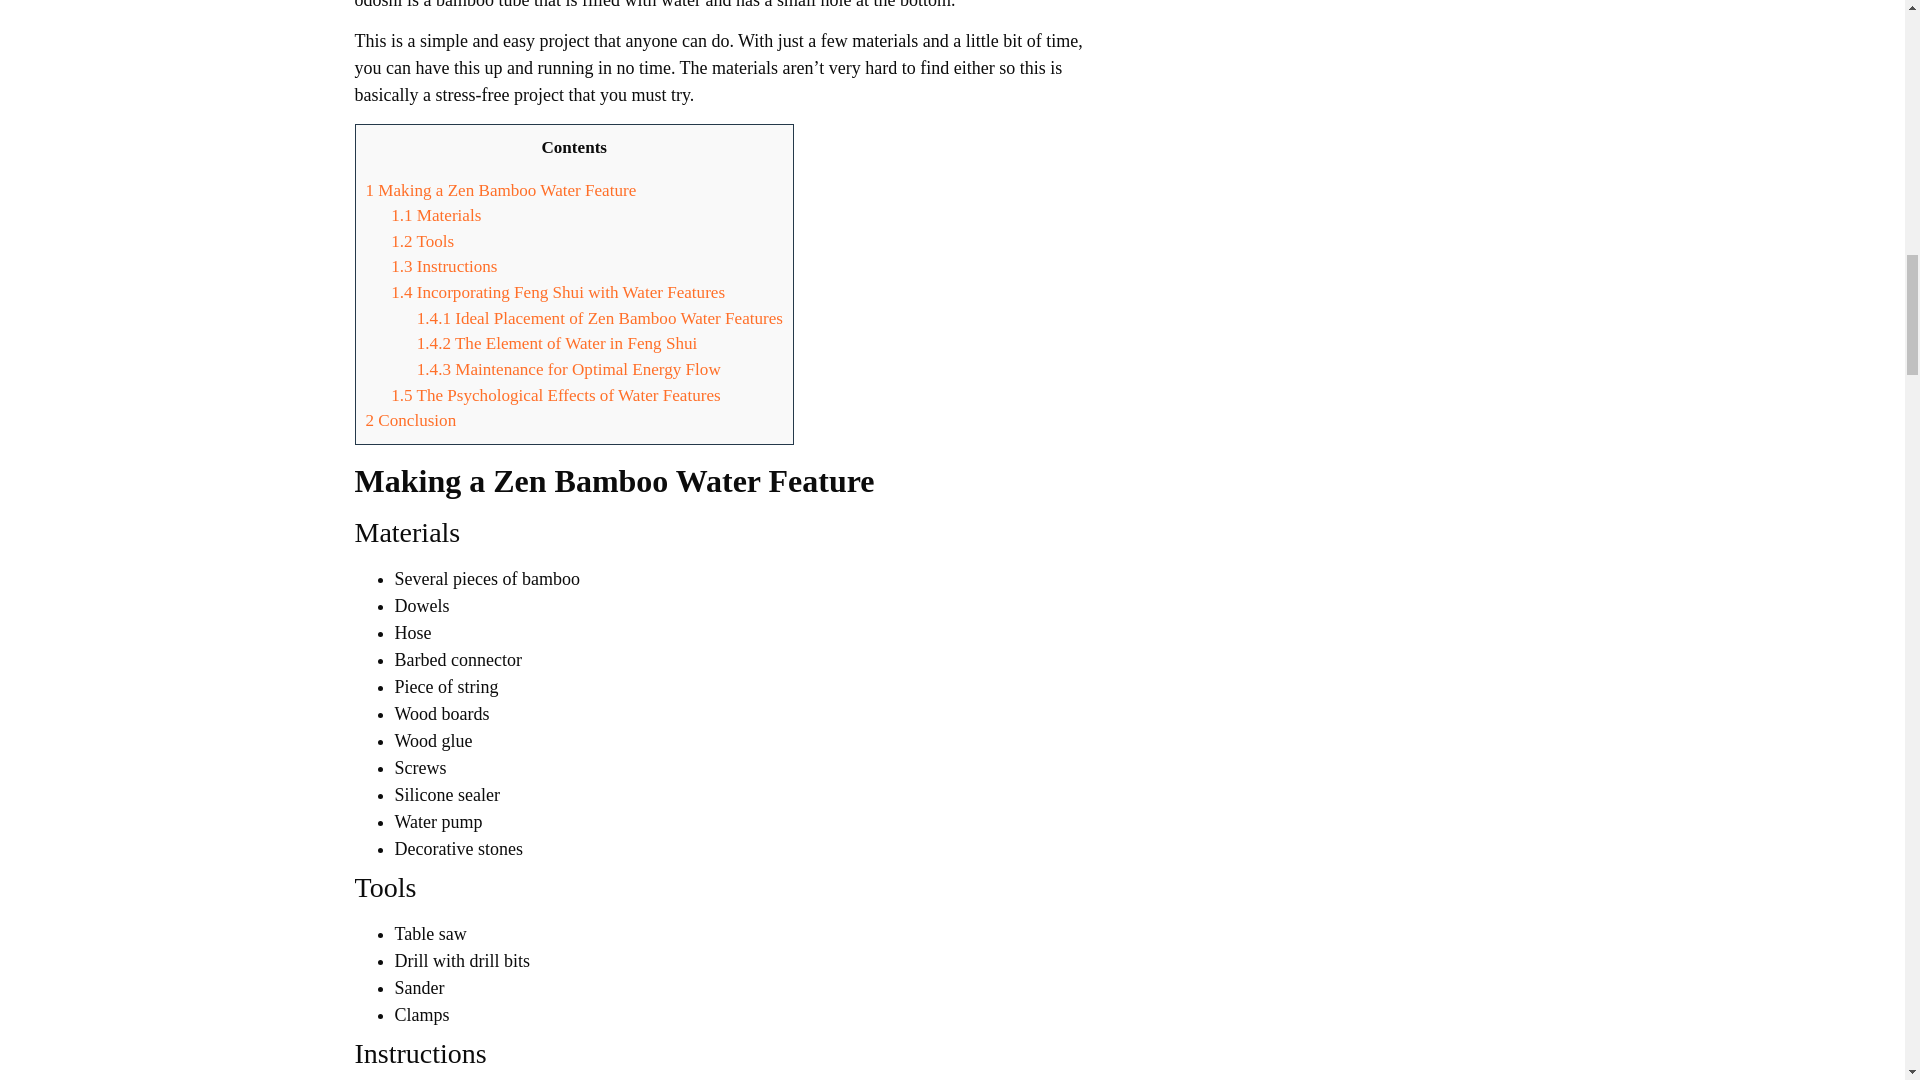 The image size is (1920, 1080). What do you see at coordinates (556, 343) in the screenshot?
I see `1.4.2 The Element of Water in Feng Shui` at bounding box center [556, 343].